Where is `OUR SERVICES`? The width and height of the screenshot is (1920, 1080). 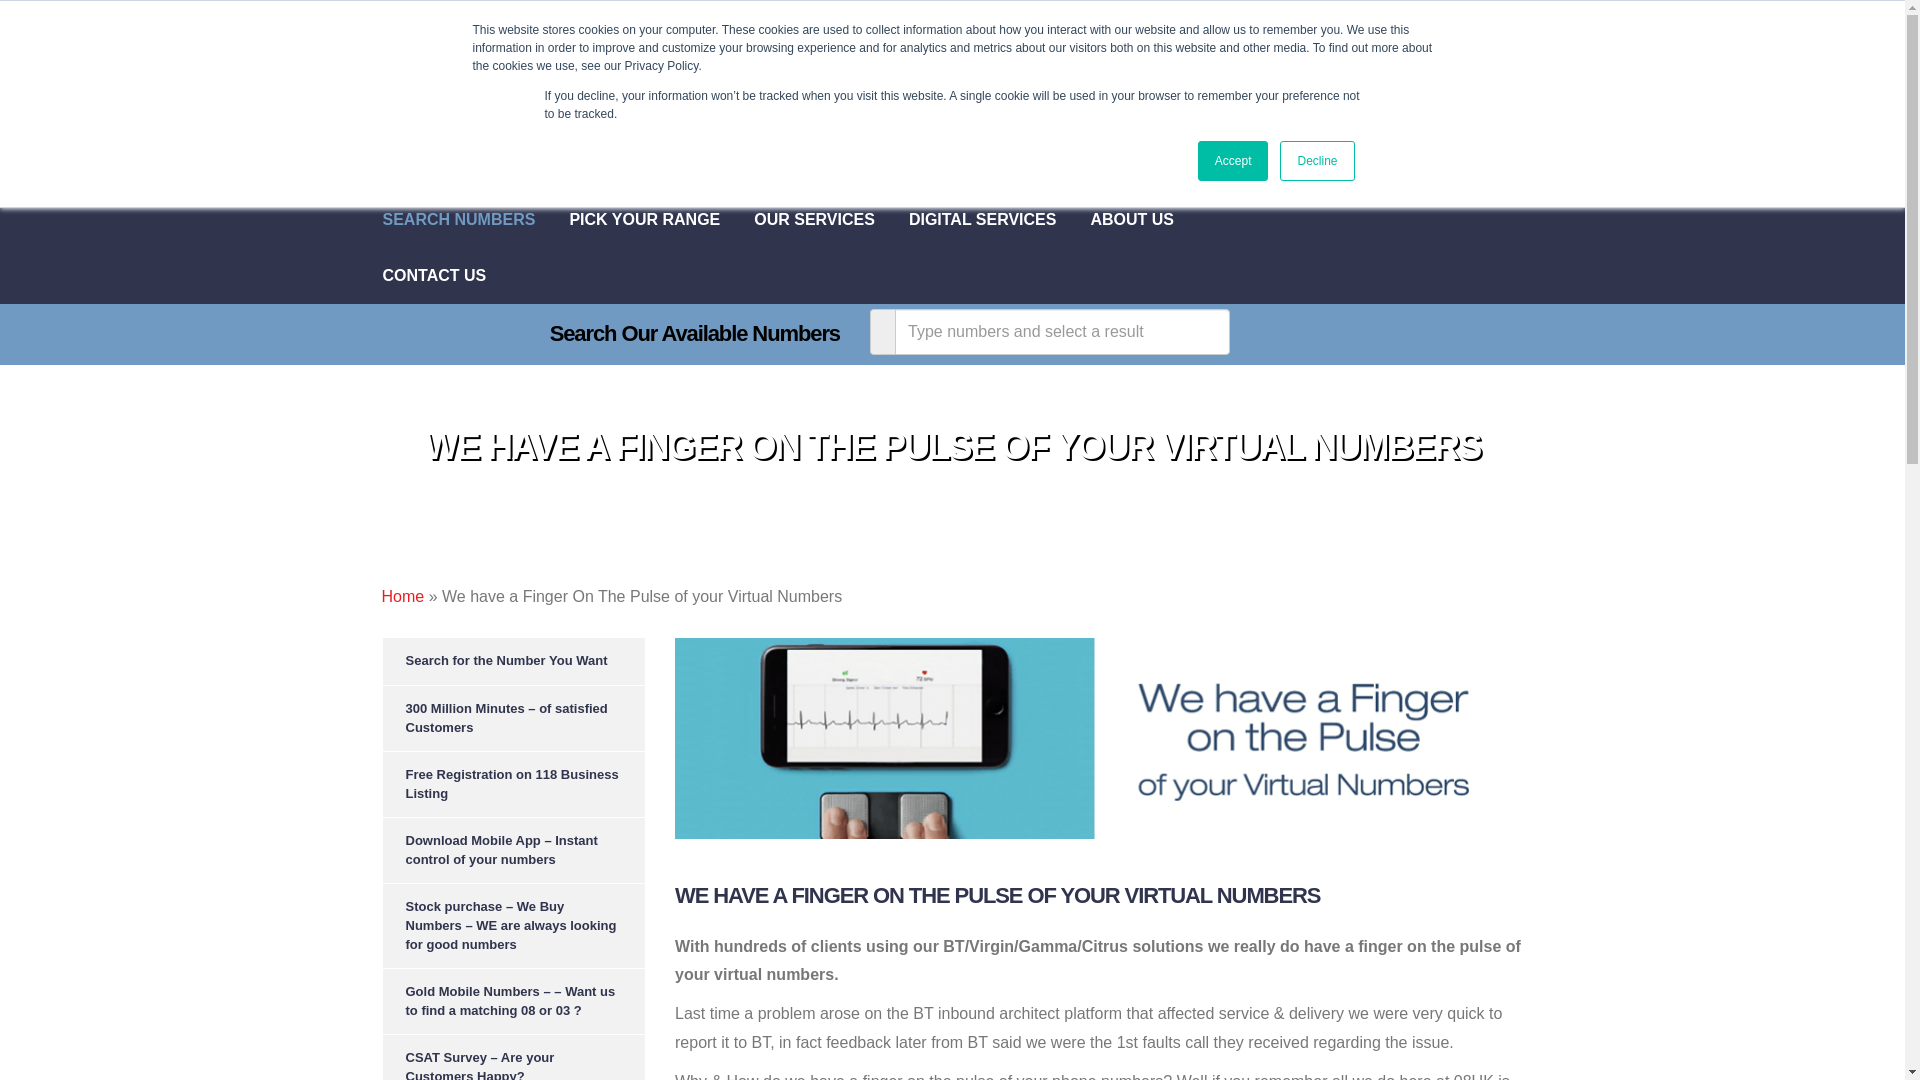
OUR SERVICES is located at coordinates (831, 220).